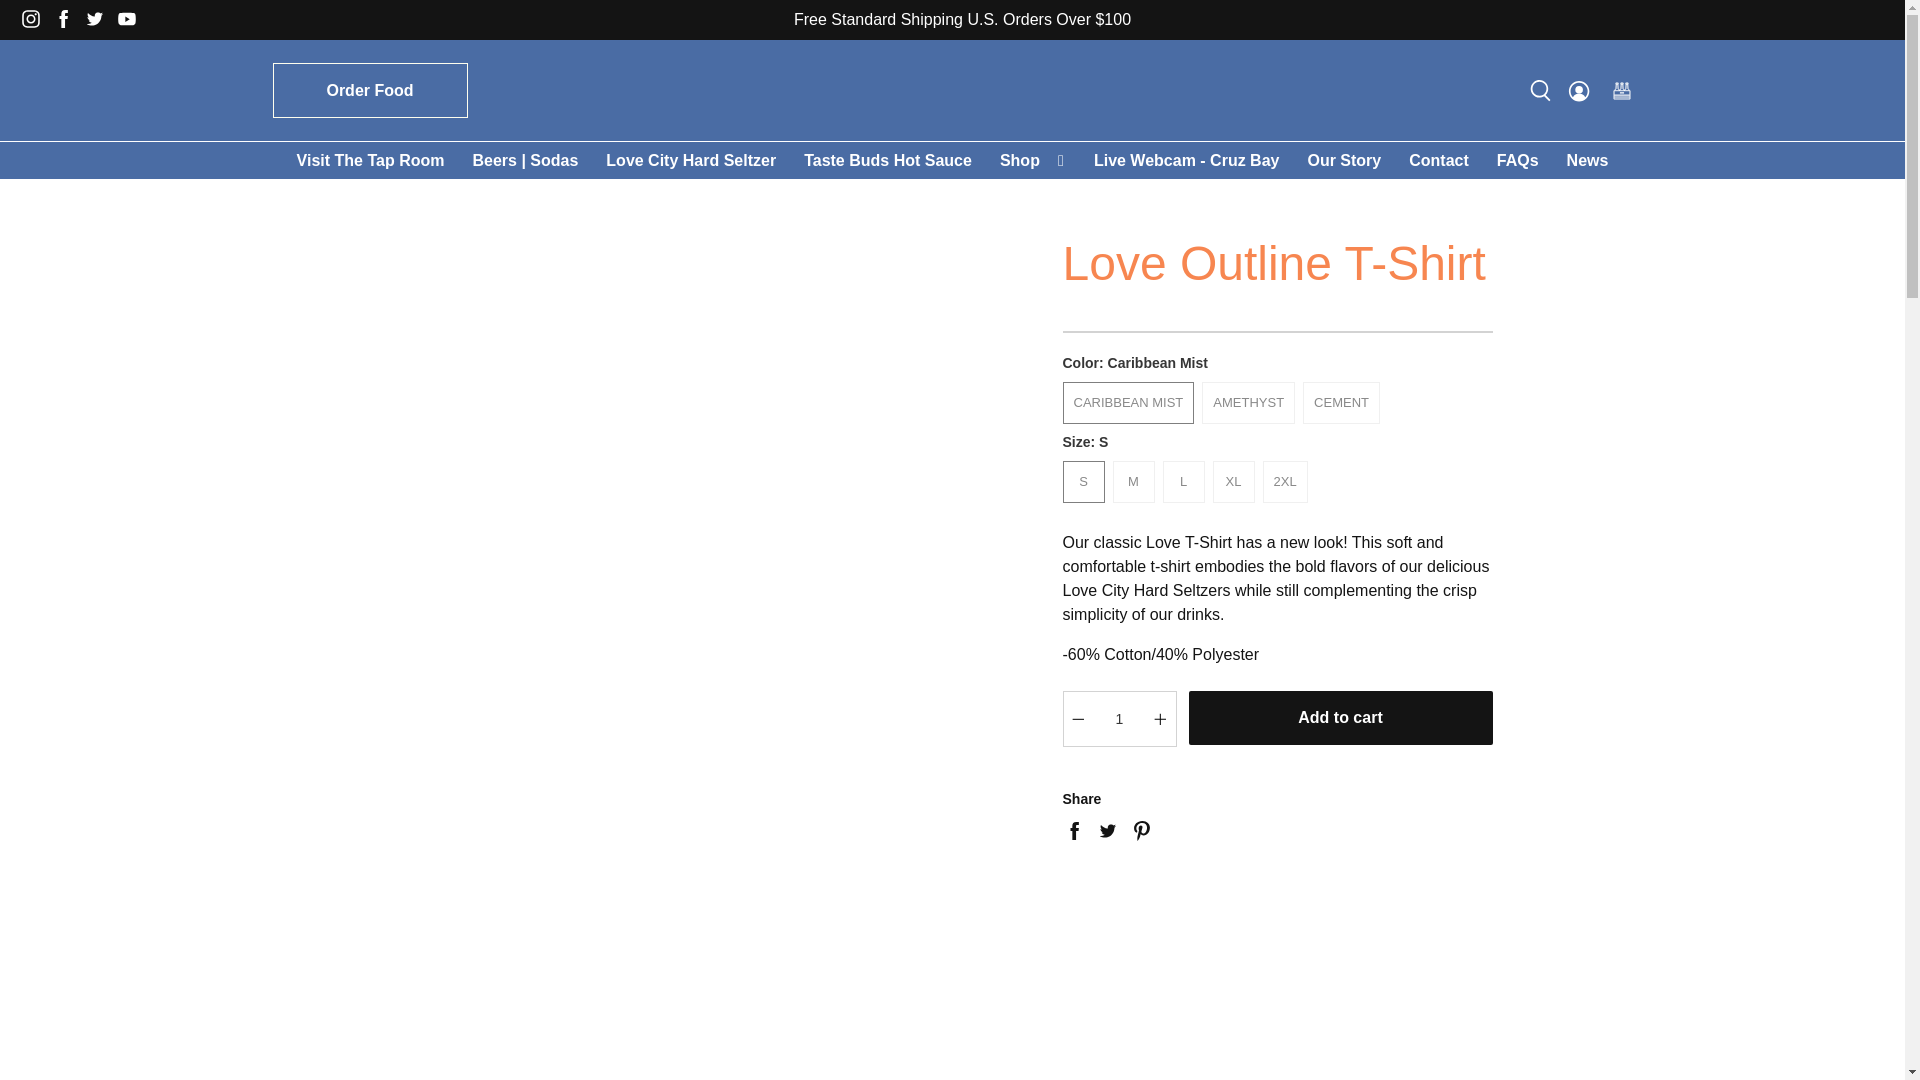 This screenshot has height=1080, width=1920. What do you see at coordinates (369, 90) in the screenshot?
I see `Order Food` at bounding box center [369, 90].